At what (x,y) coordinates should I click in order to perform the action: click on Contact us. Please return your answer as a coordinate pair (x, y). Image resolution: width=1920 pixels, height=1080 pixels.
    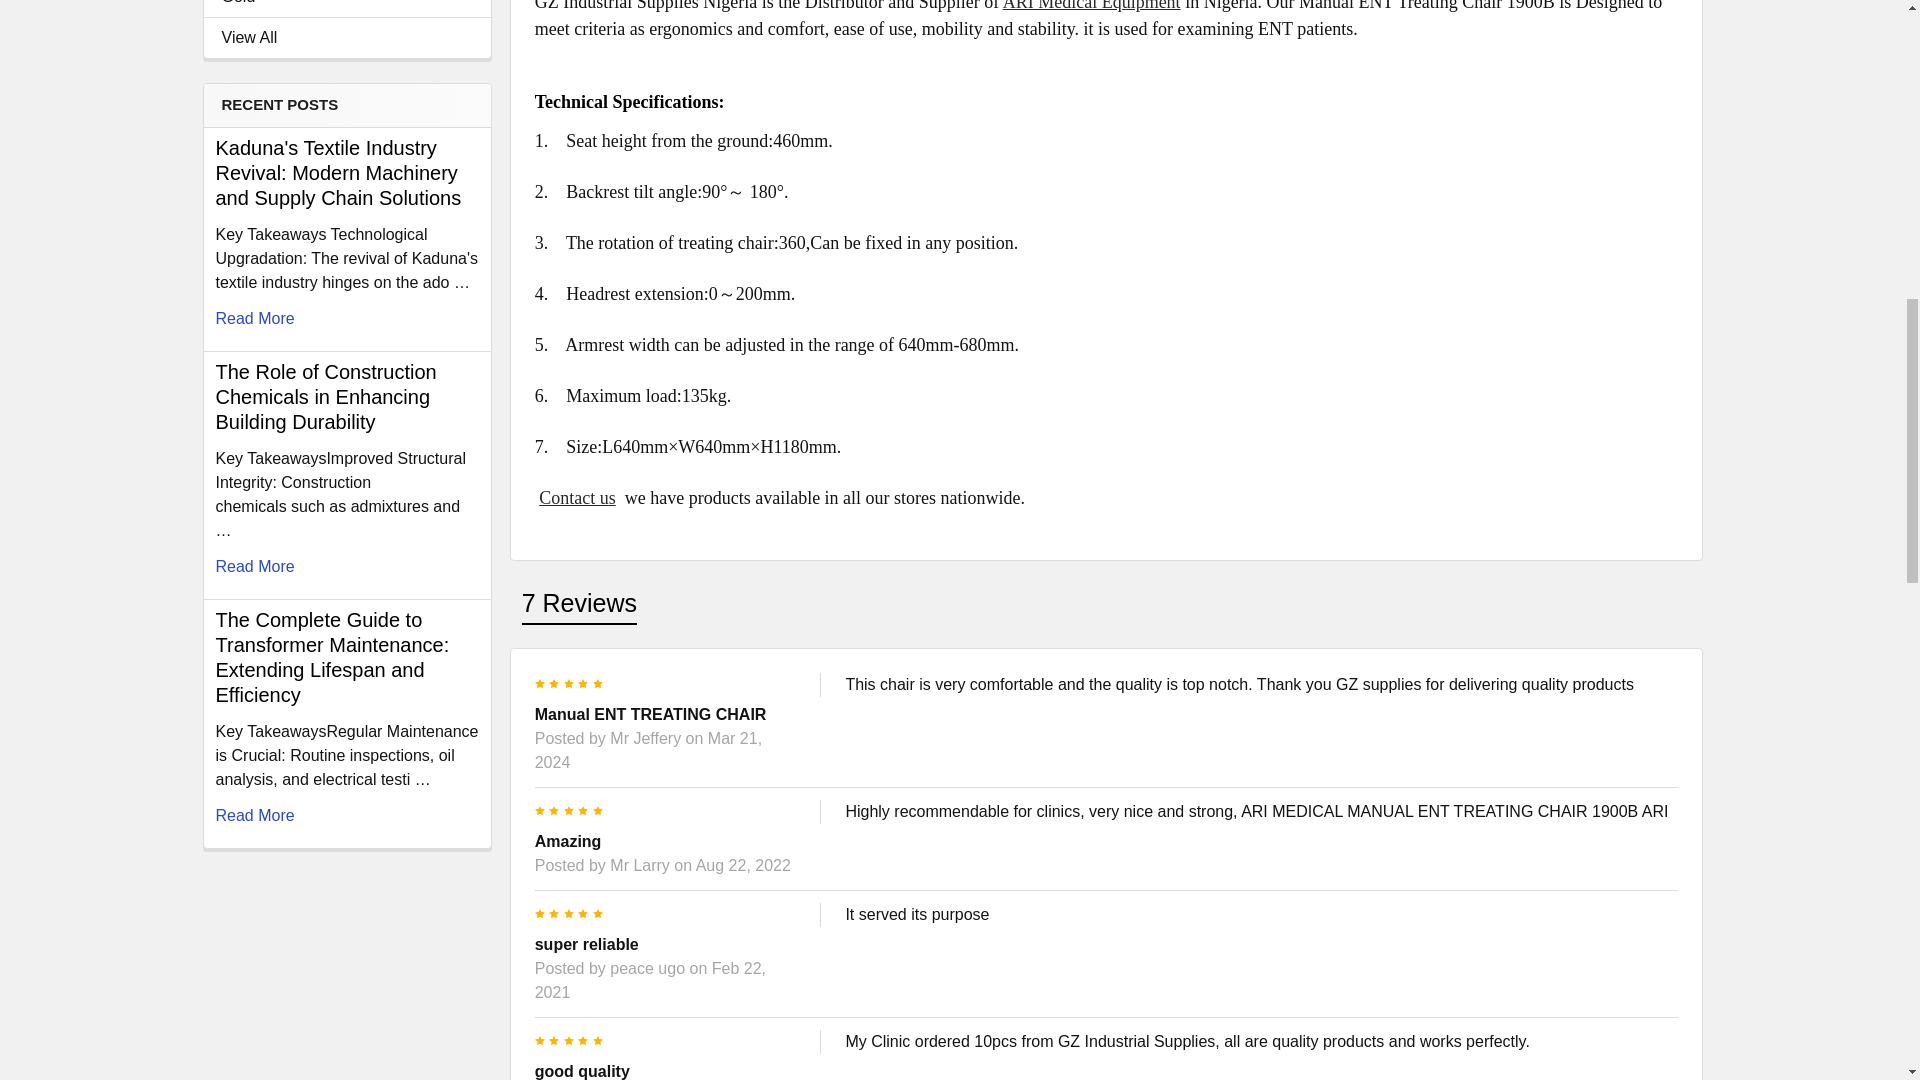
    Looking at the image, I should click on (578, 498).